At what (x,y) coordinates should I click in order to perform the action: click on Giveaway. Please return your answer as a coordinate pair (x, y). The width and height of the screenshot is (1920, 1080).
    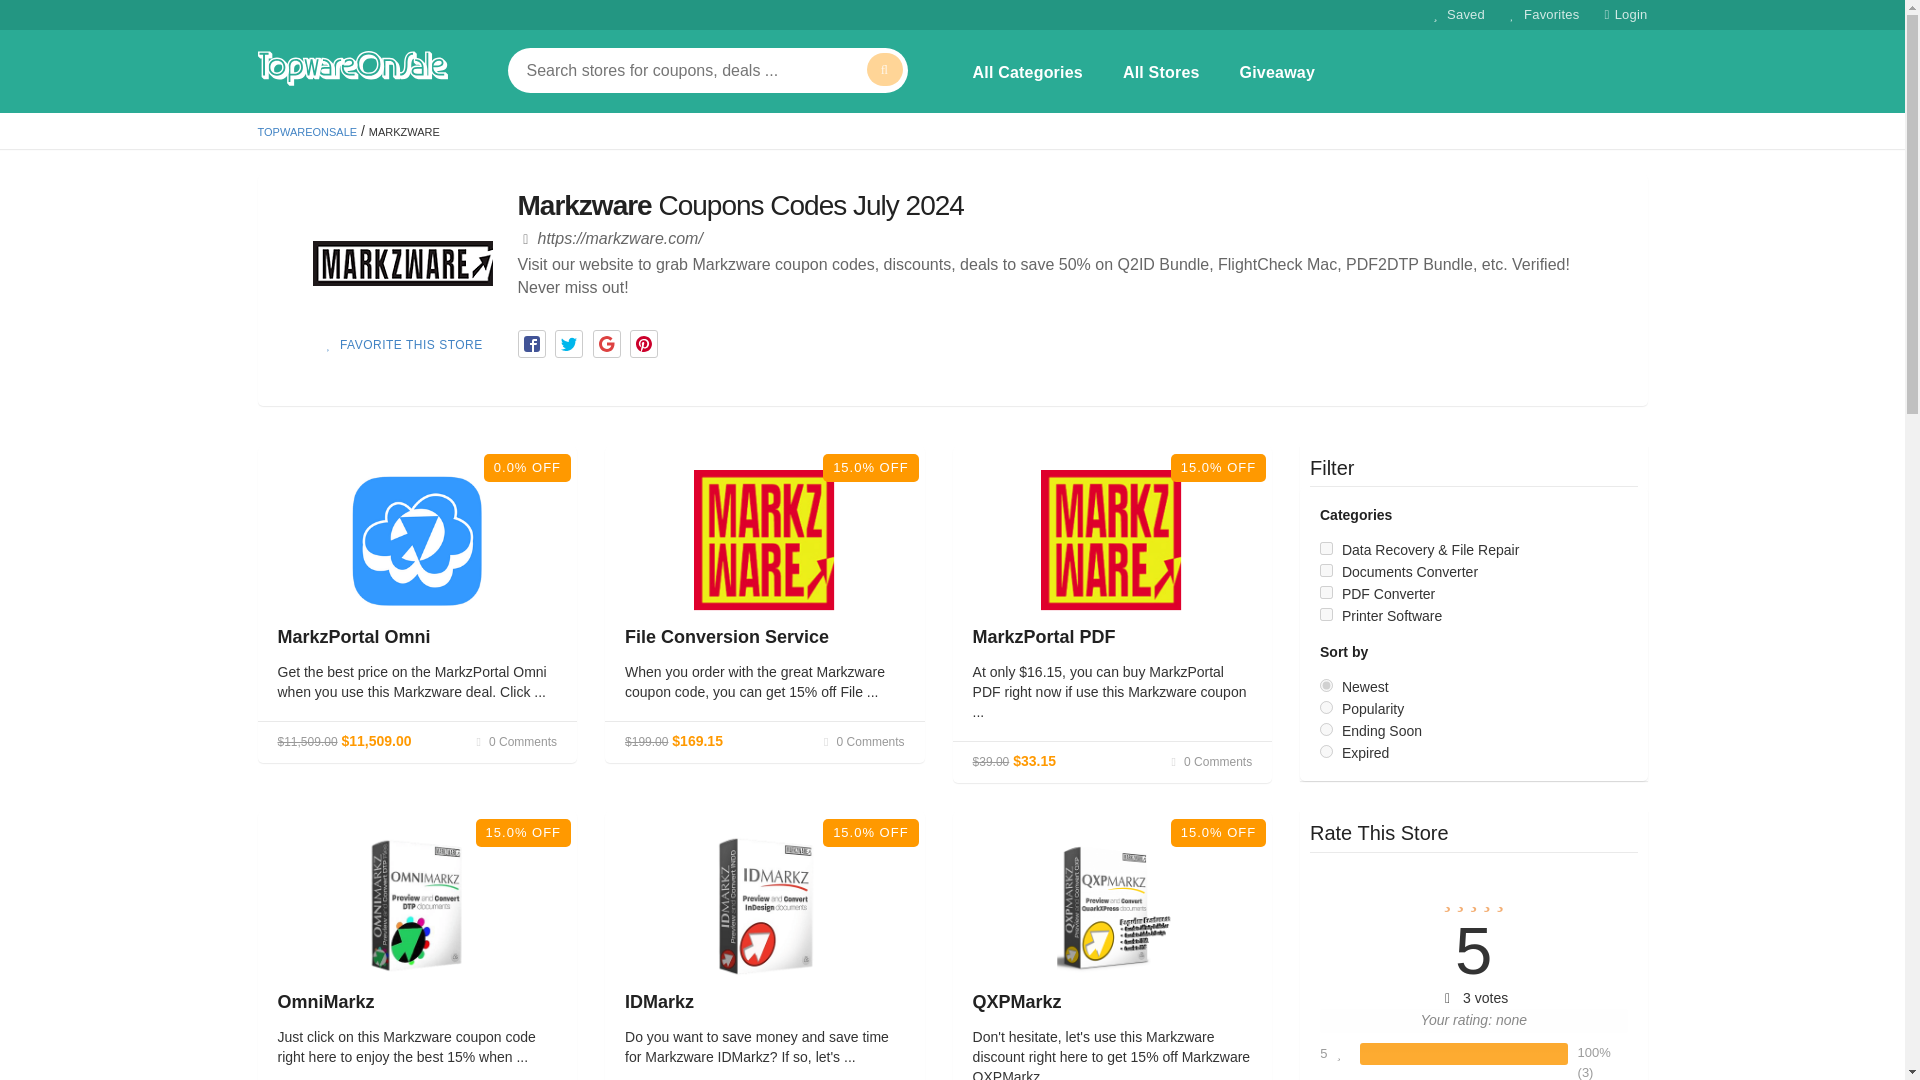
    Looking at the image, I should click on (1277, 72).